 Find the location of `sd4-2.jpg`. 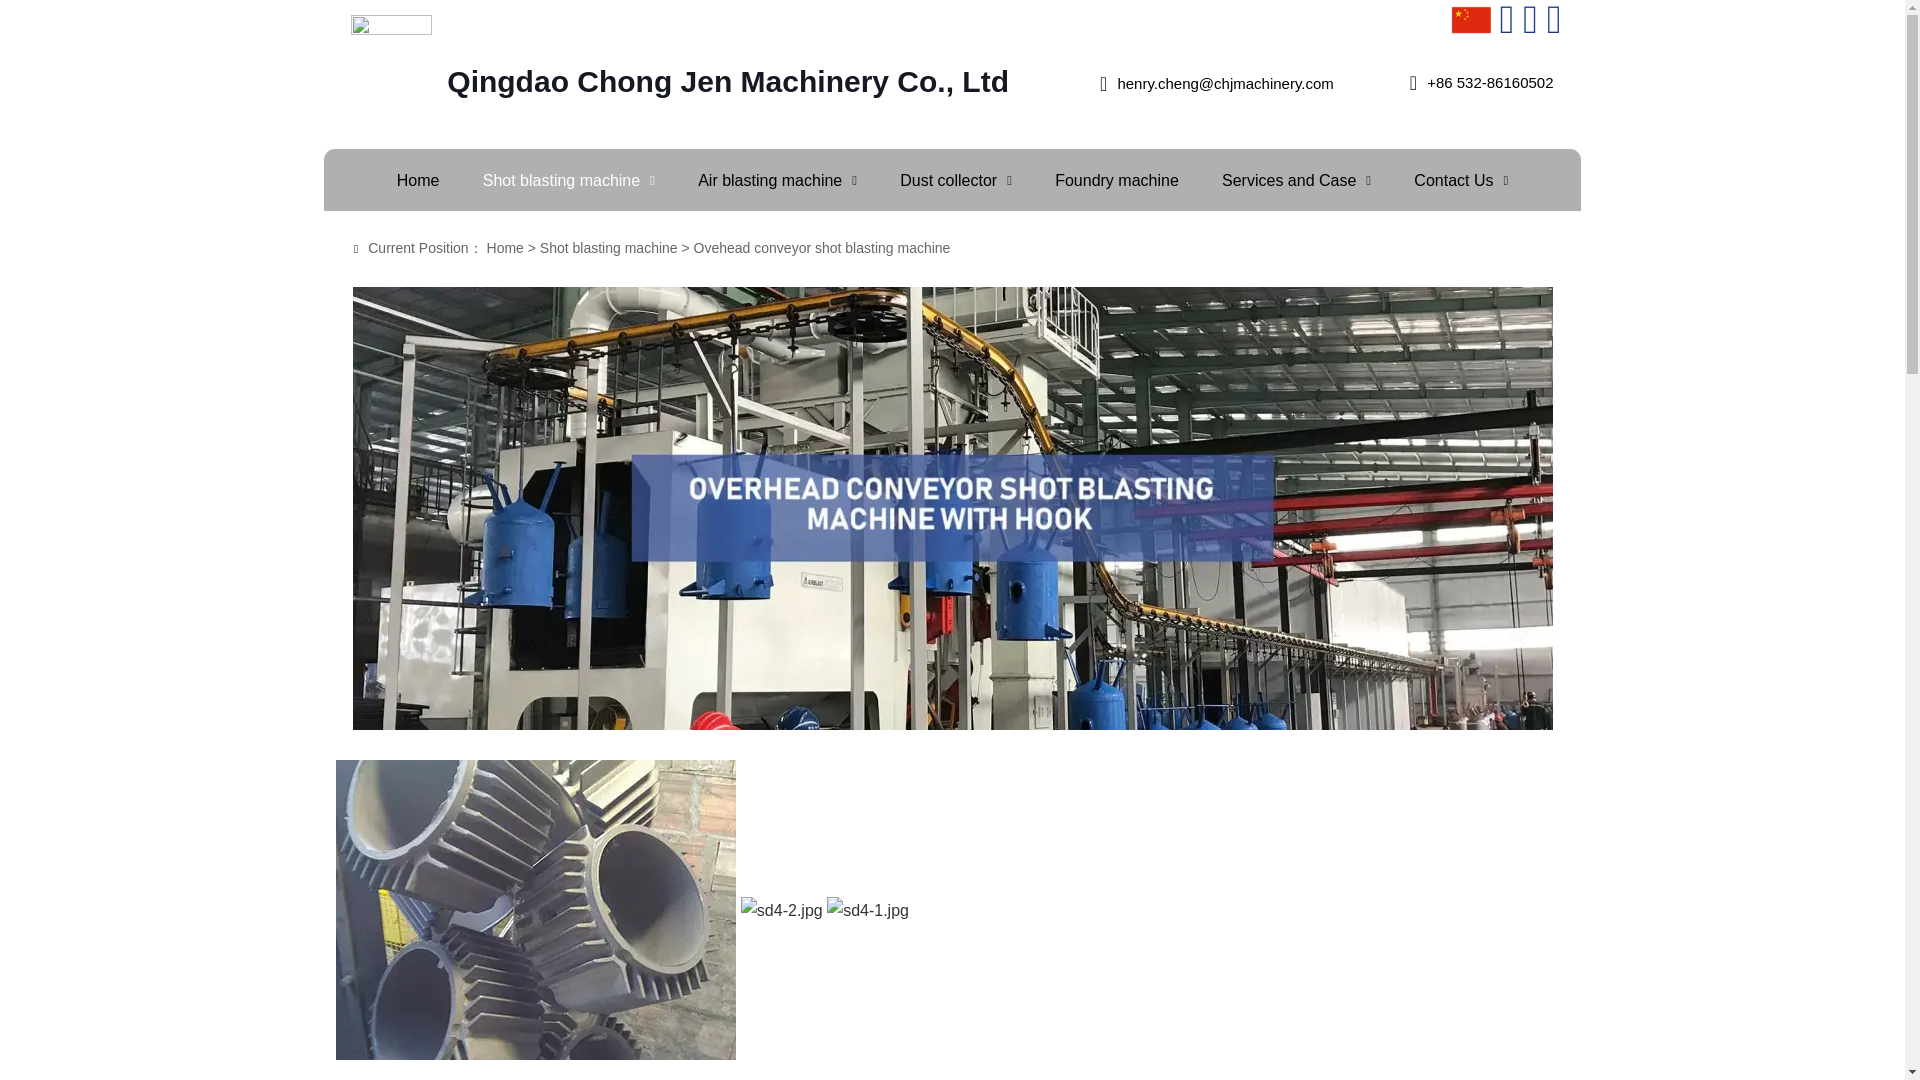

sd4-2.jpg is located at coordinates (782, 910).